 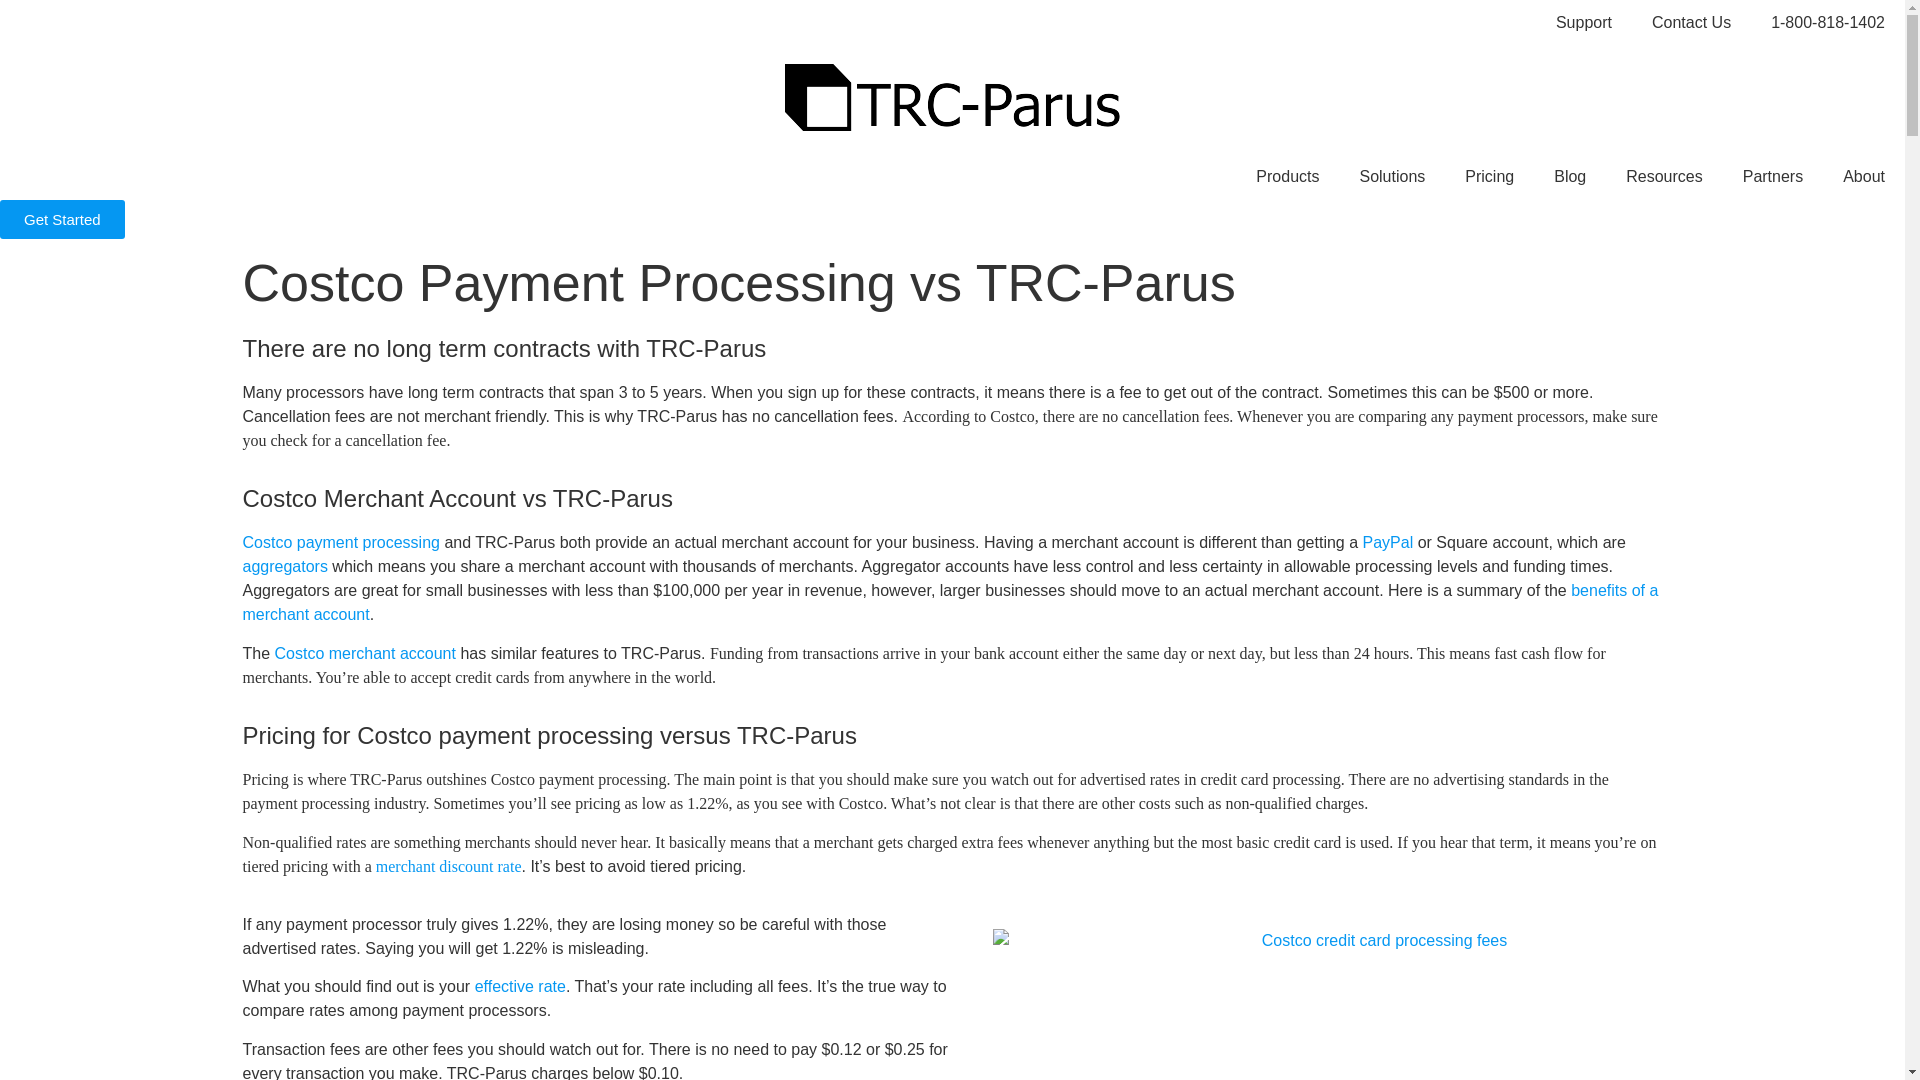 What do you see at coordinates (1490, 176) in the screenshot?
I see `Pricing` at bounding box center [1490, 176].